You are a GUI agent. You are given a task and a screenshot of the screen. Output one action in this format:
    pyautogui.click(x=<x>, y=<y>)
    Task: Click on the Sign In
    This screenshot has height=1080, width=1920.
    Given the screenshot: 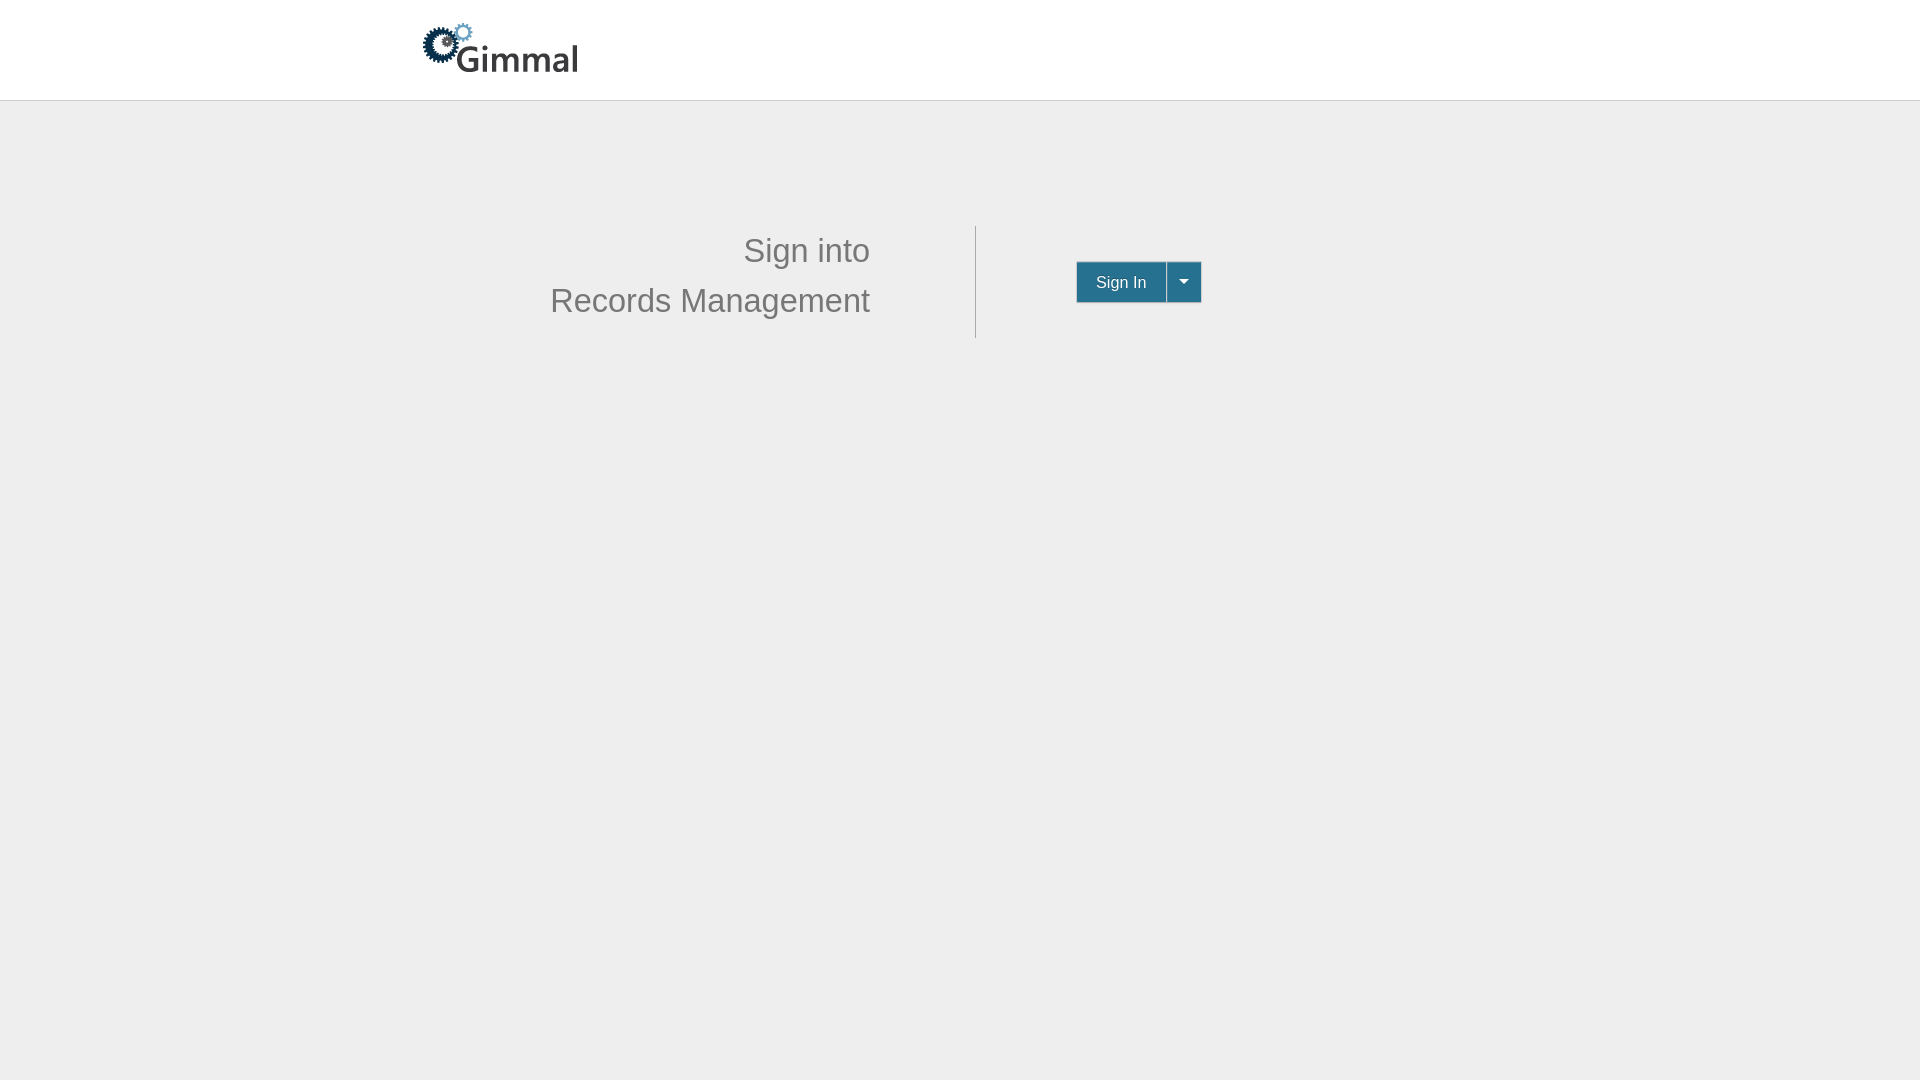 What is the action you would take?
    pyautogui.click(x=1122, y=282)
    